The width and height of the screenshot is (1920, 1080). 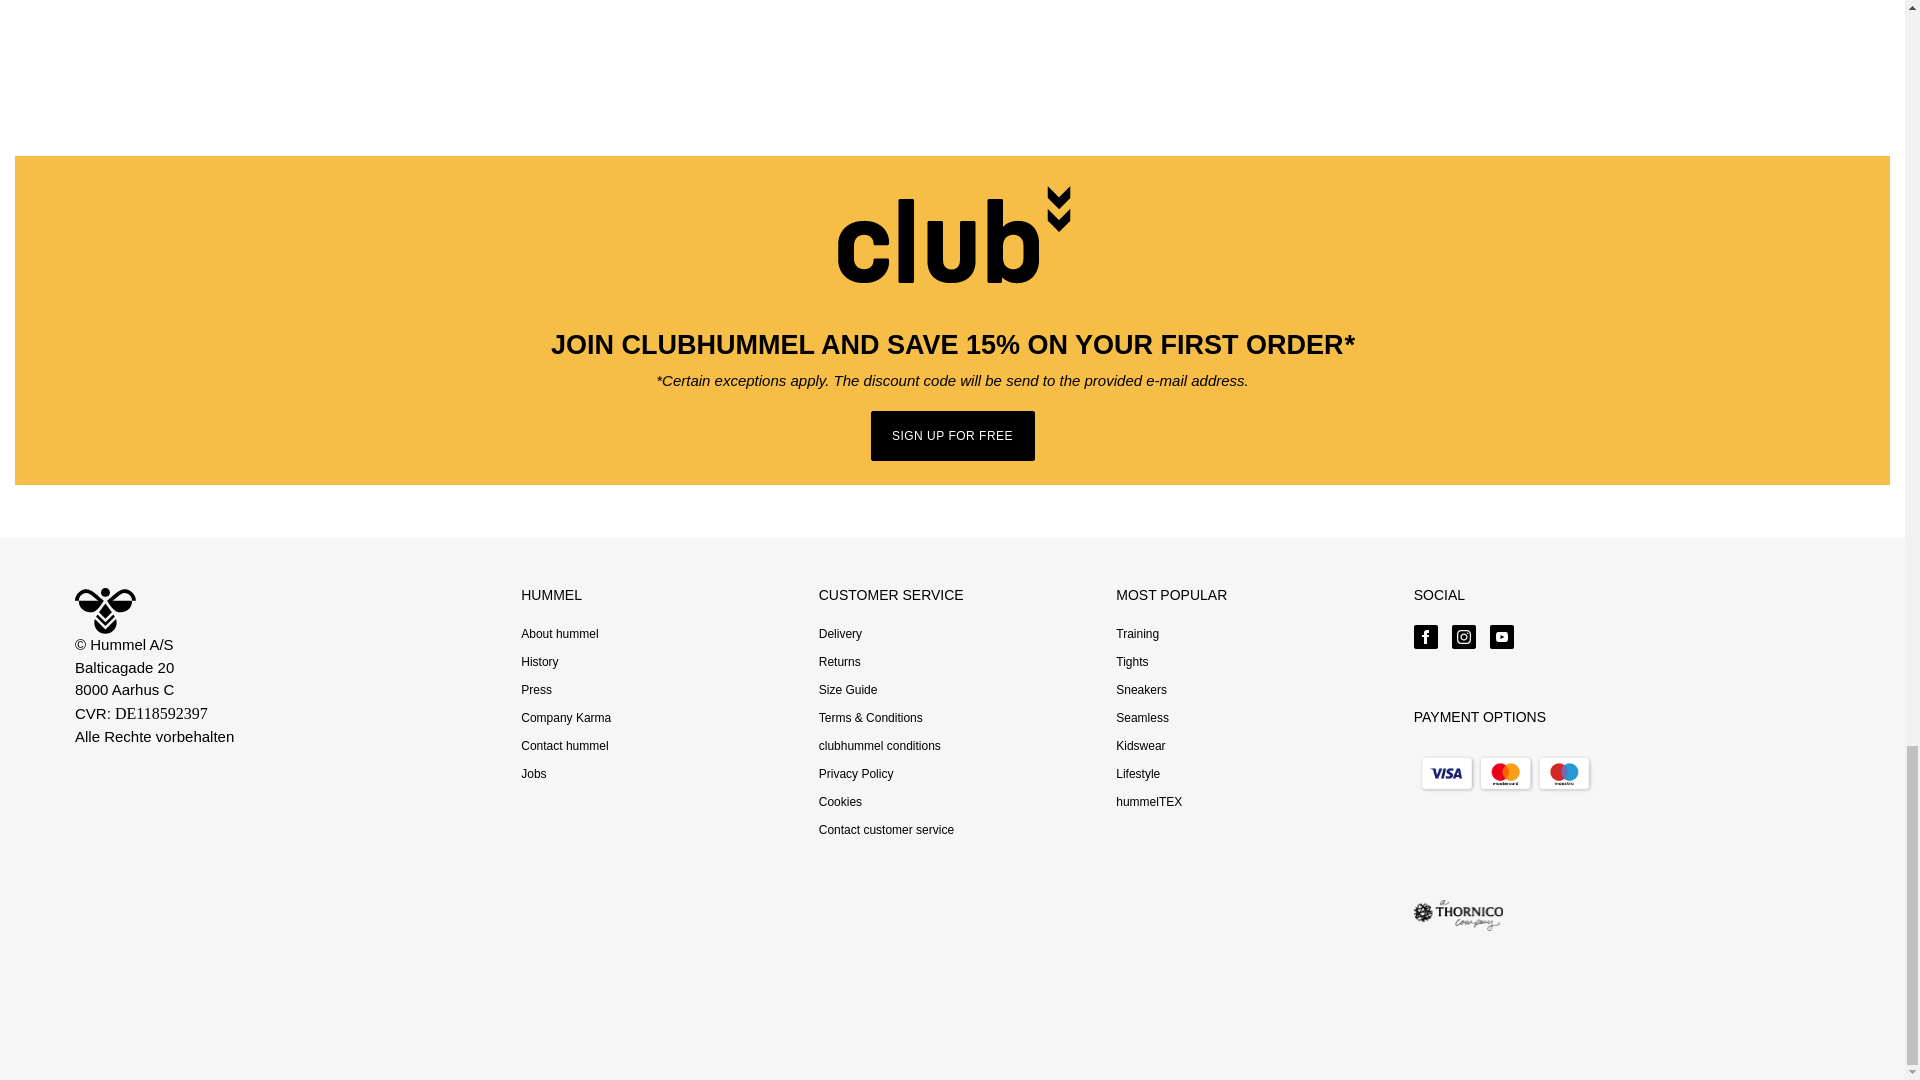 I want to click on Go to Delivery, so click(x=840, y=634).